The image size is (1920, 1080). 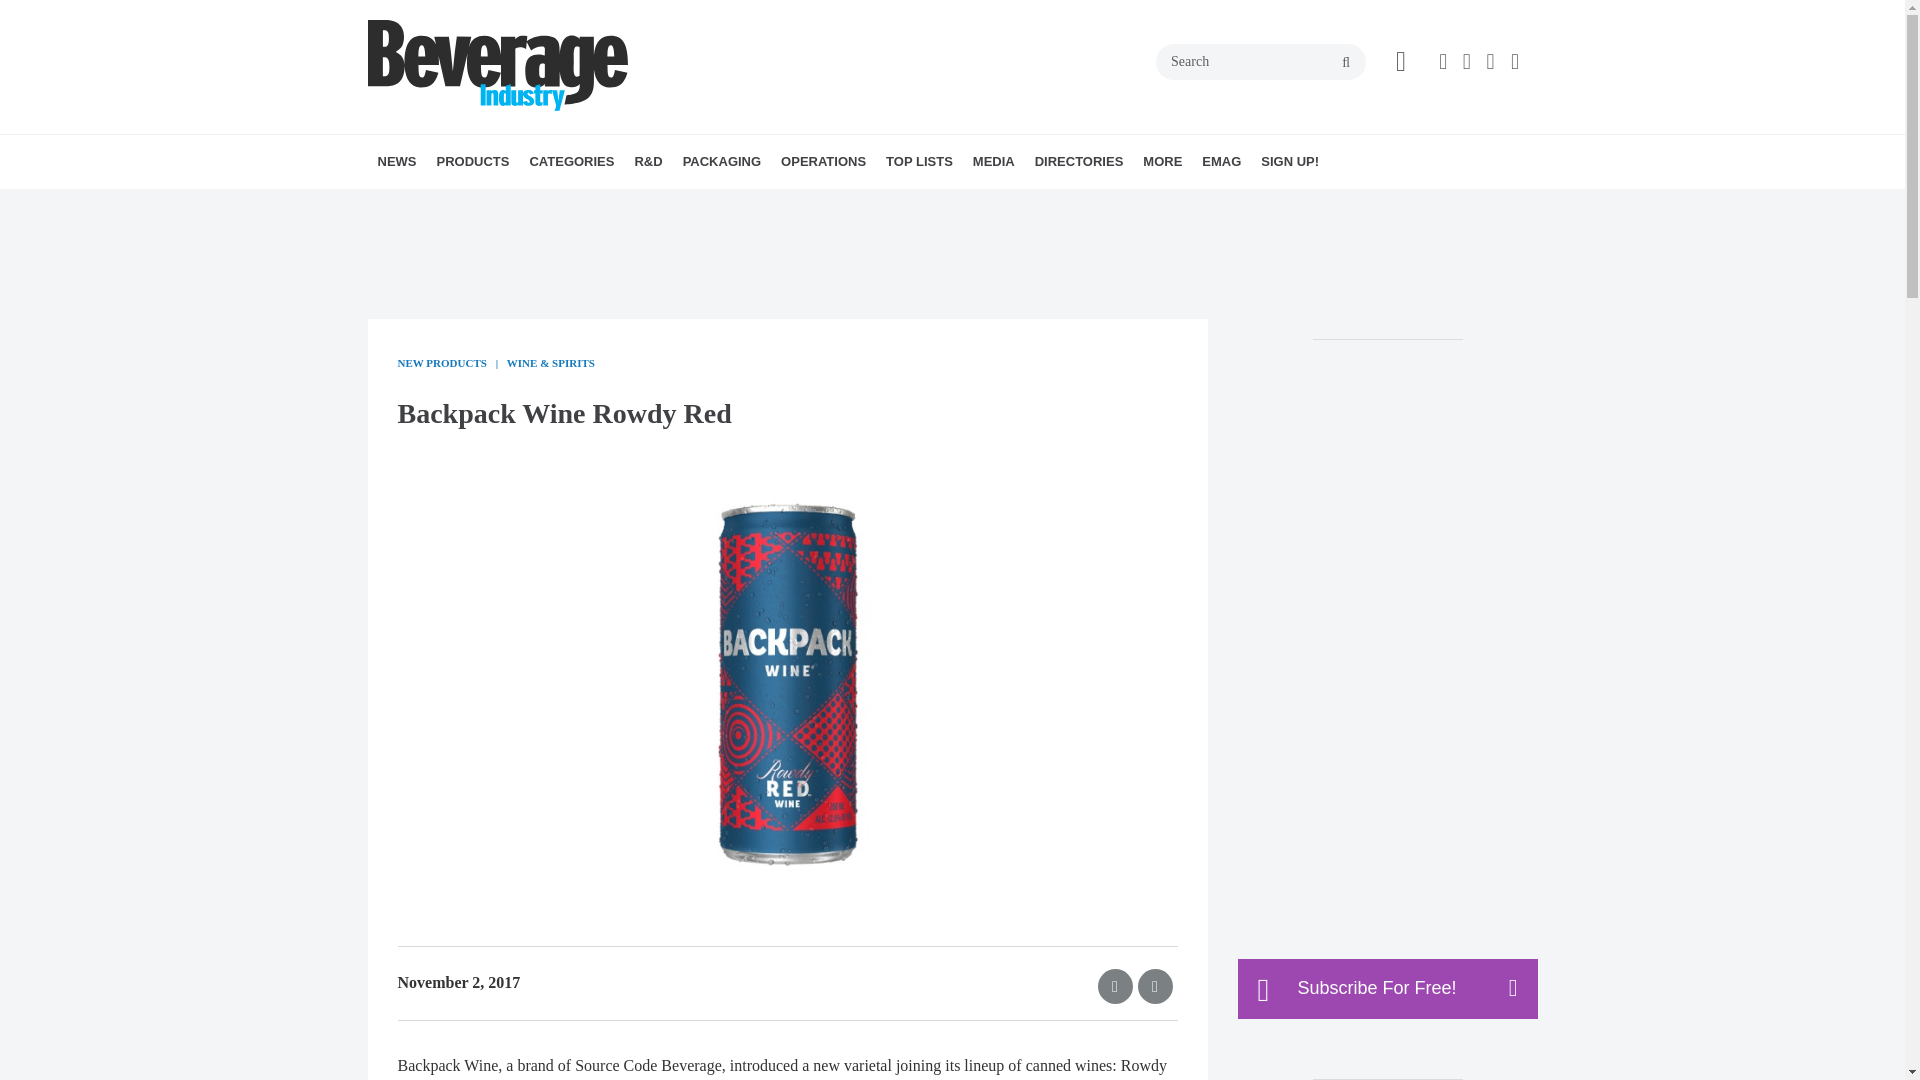 What do you see at coordinates (798, 206) in the screenshot?
I see `NEW PACKAGES` at bounding box center [798, 206].